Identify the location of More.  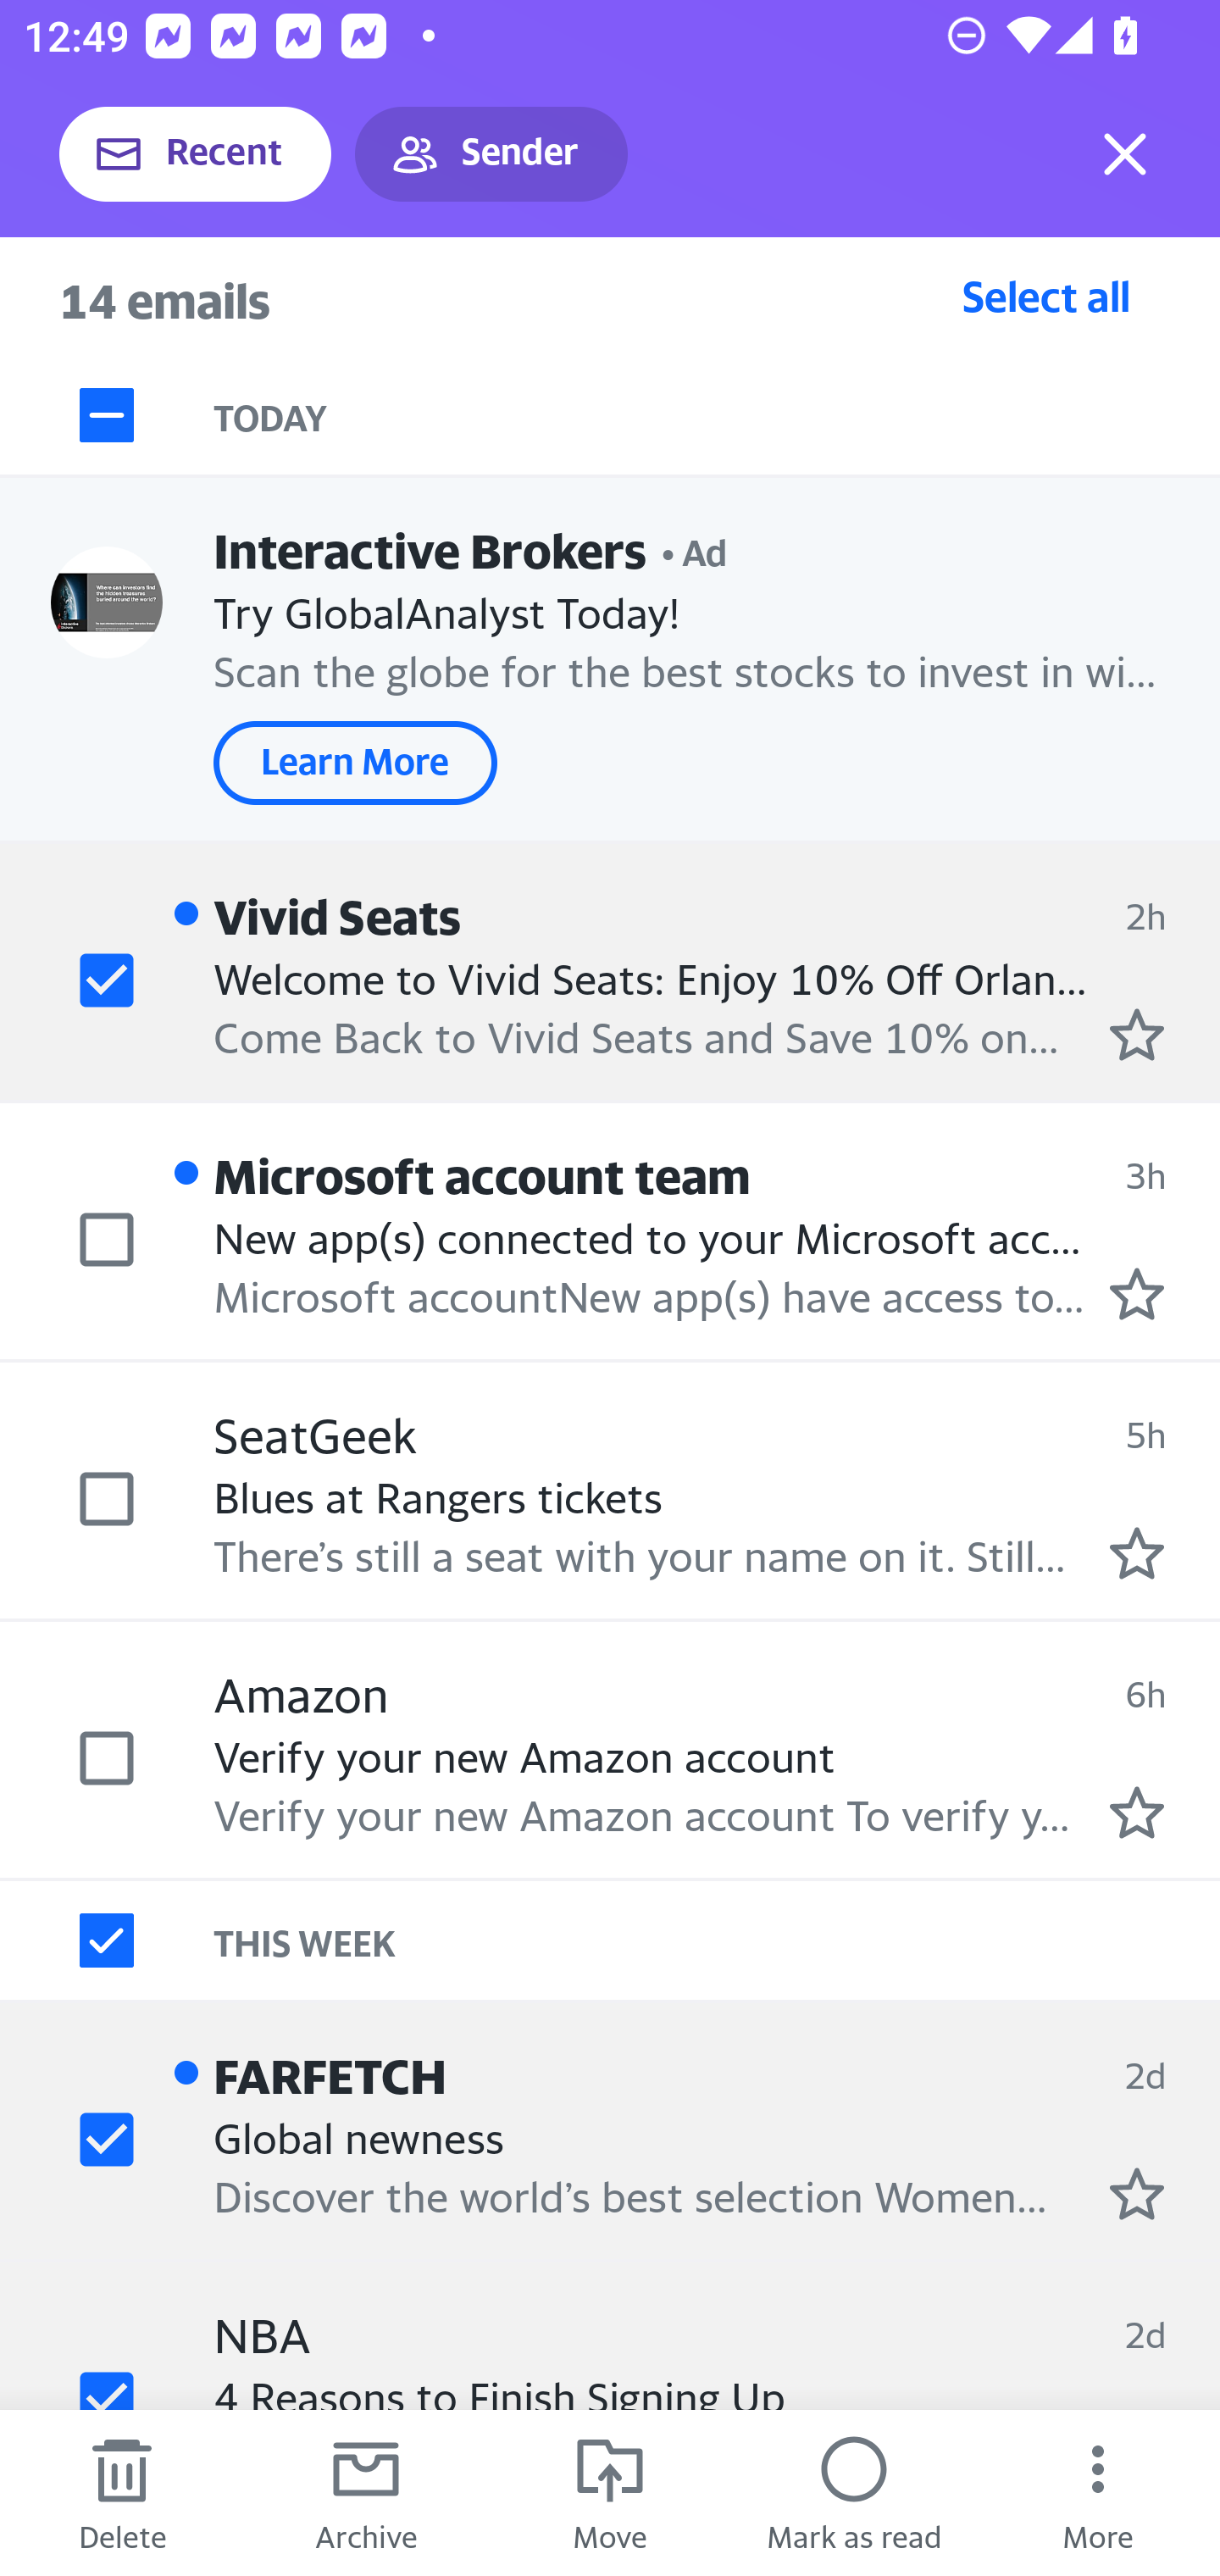
(1098, 2493).